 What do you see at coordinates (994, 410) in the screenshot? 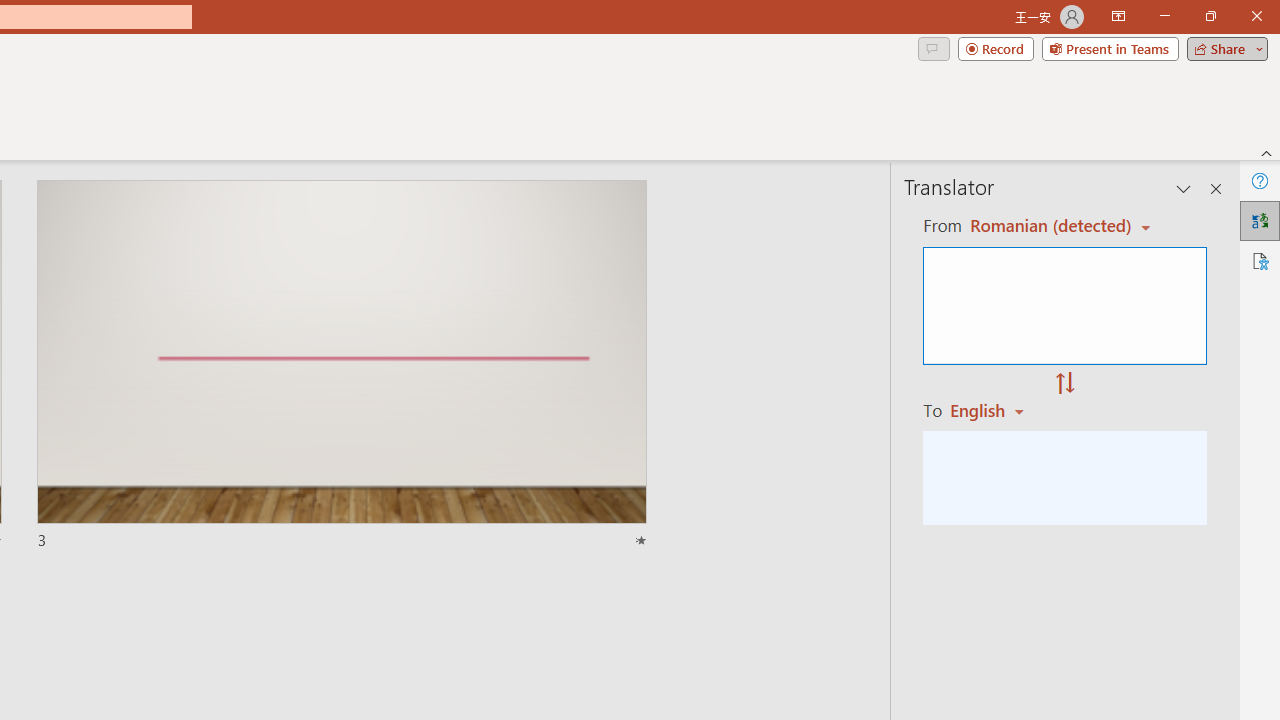
I see `Romanian` at bounding box center [994, 410].